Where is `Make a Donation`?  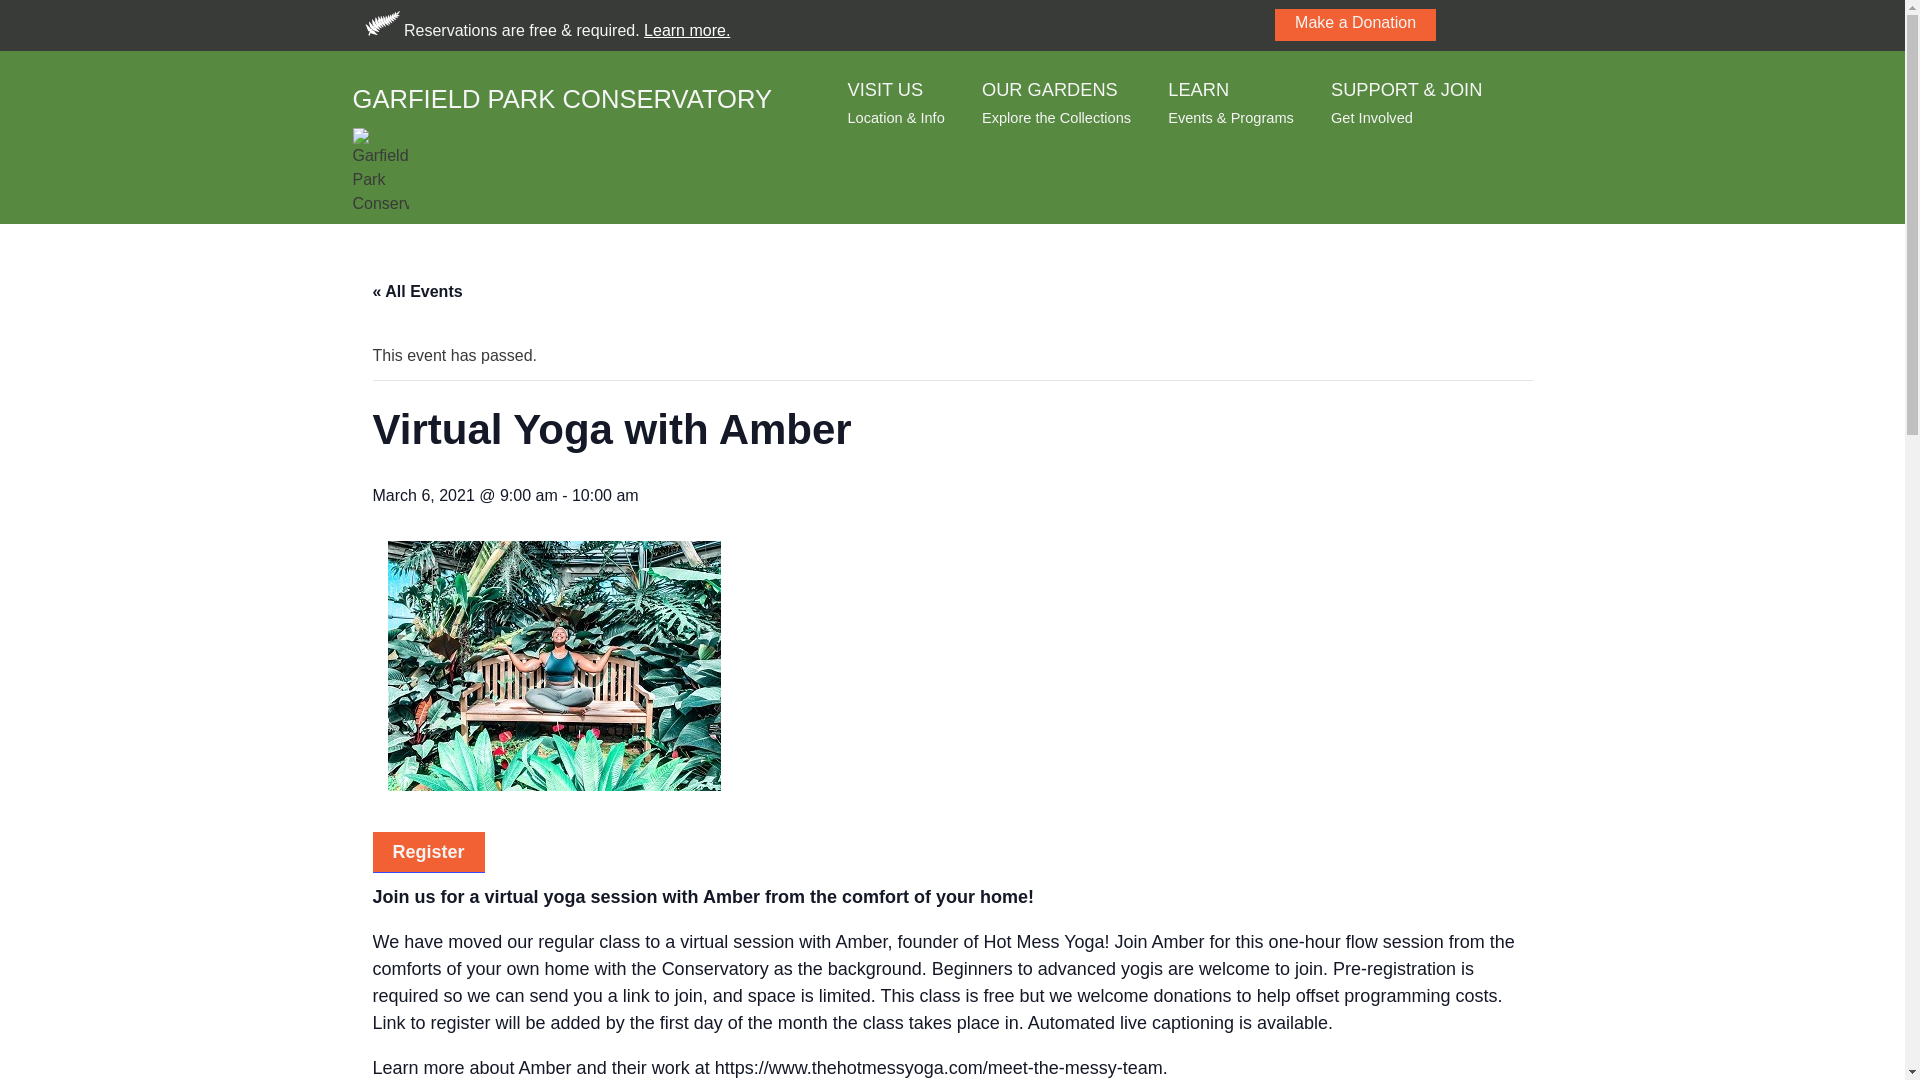 Make a Donation is located at coordinates (1355, 24).